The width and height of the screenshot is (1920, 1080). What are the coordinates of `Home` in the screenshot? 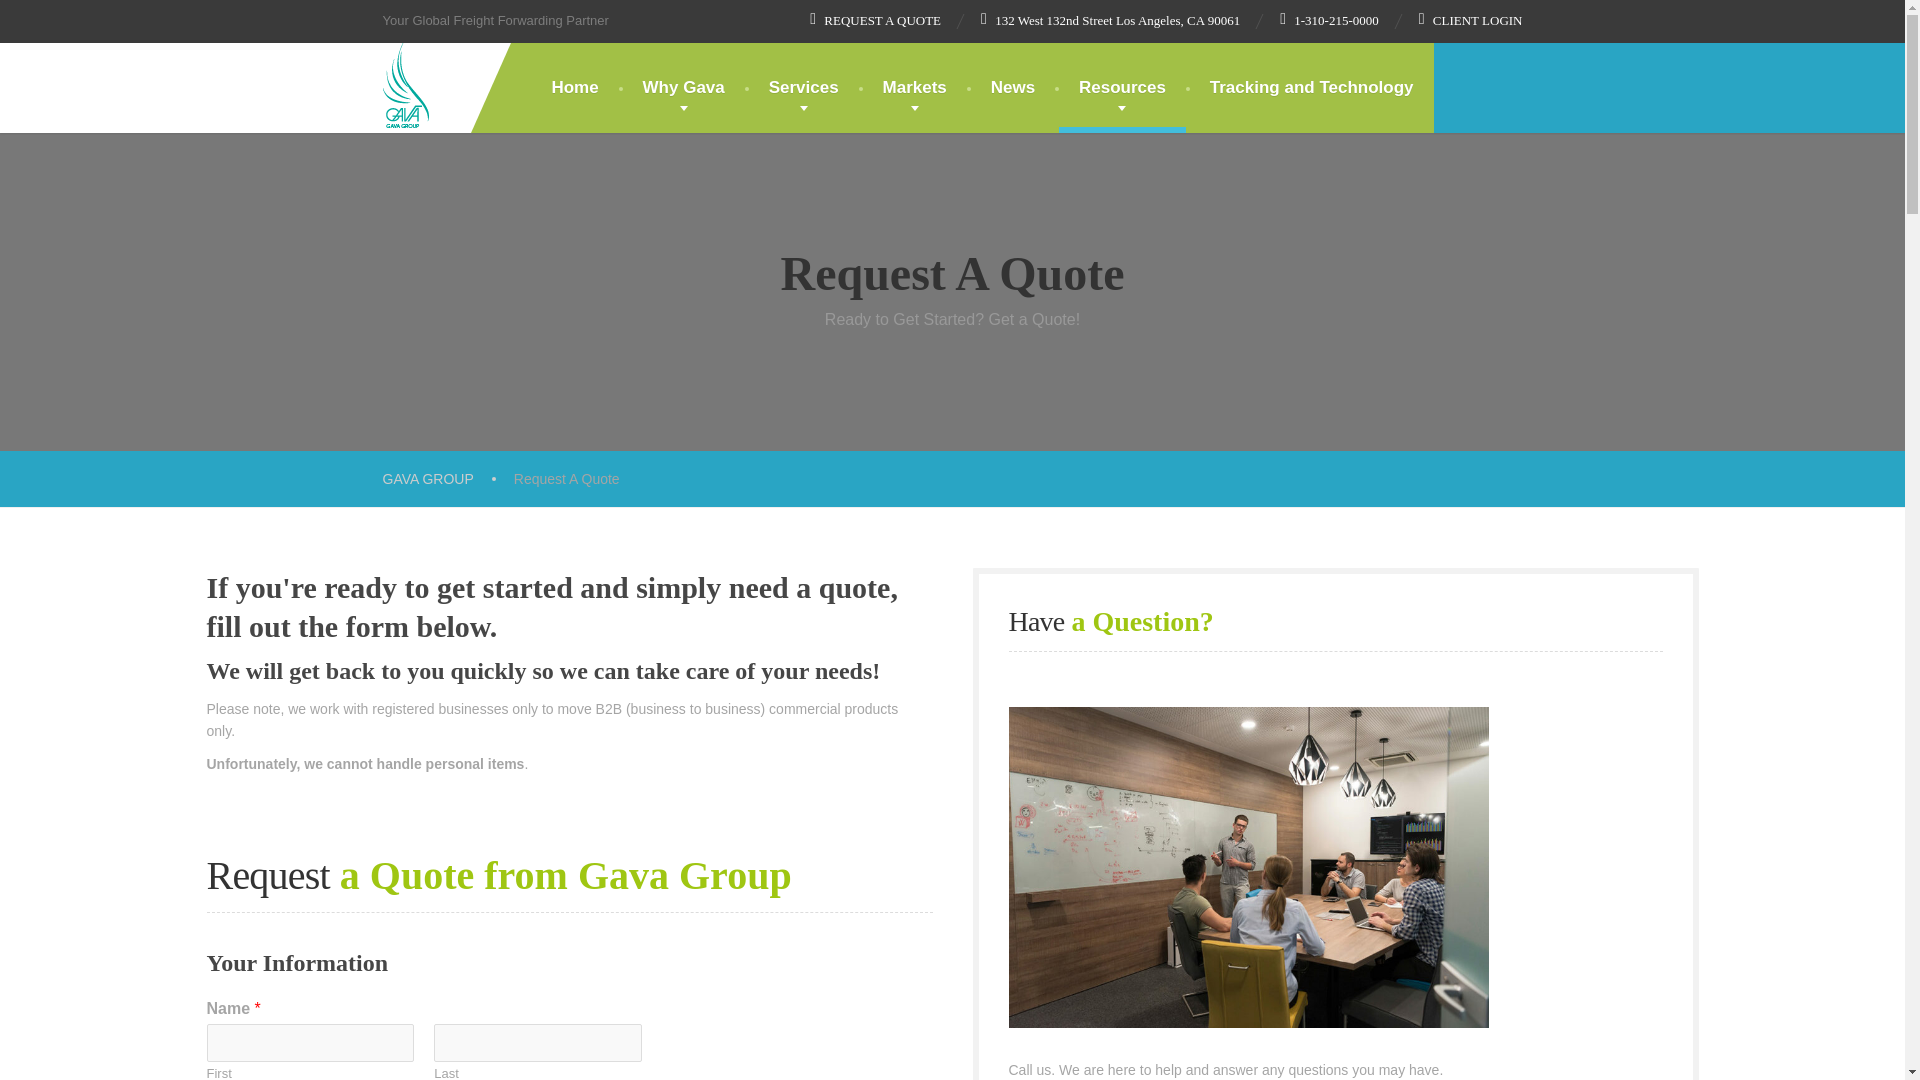 It's located at (574, 88).